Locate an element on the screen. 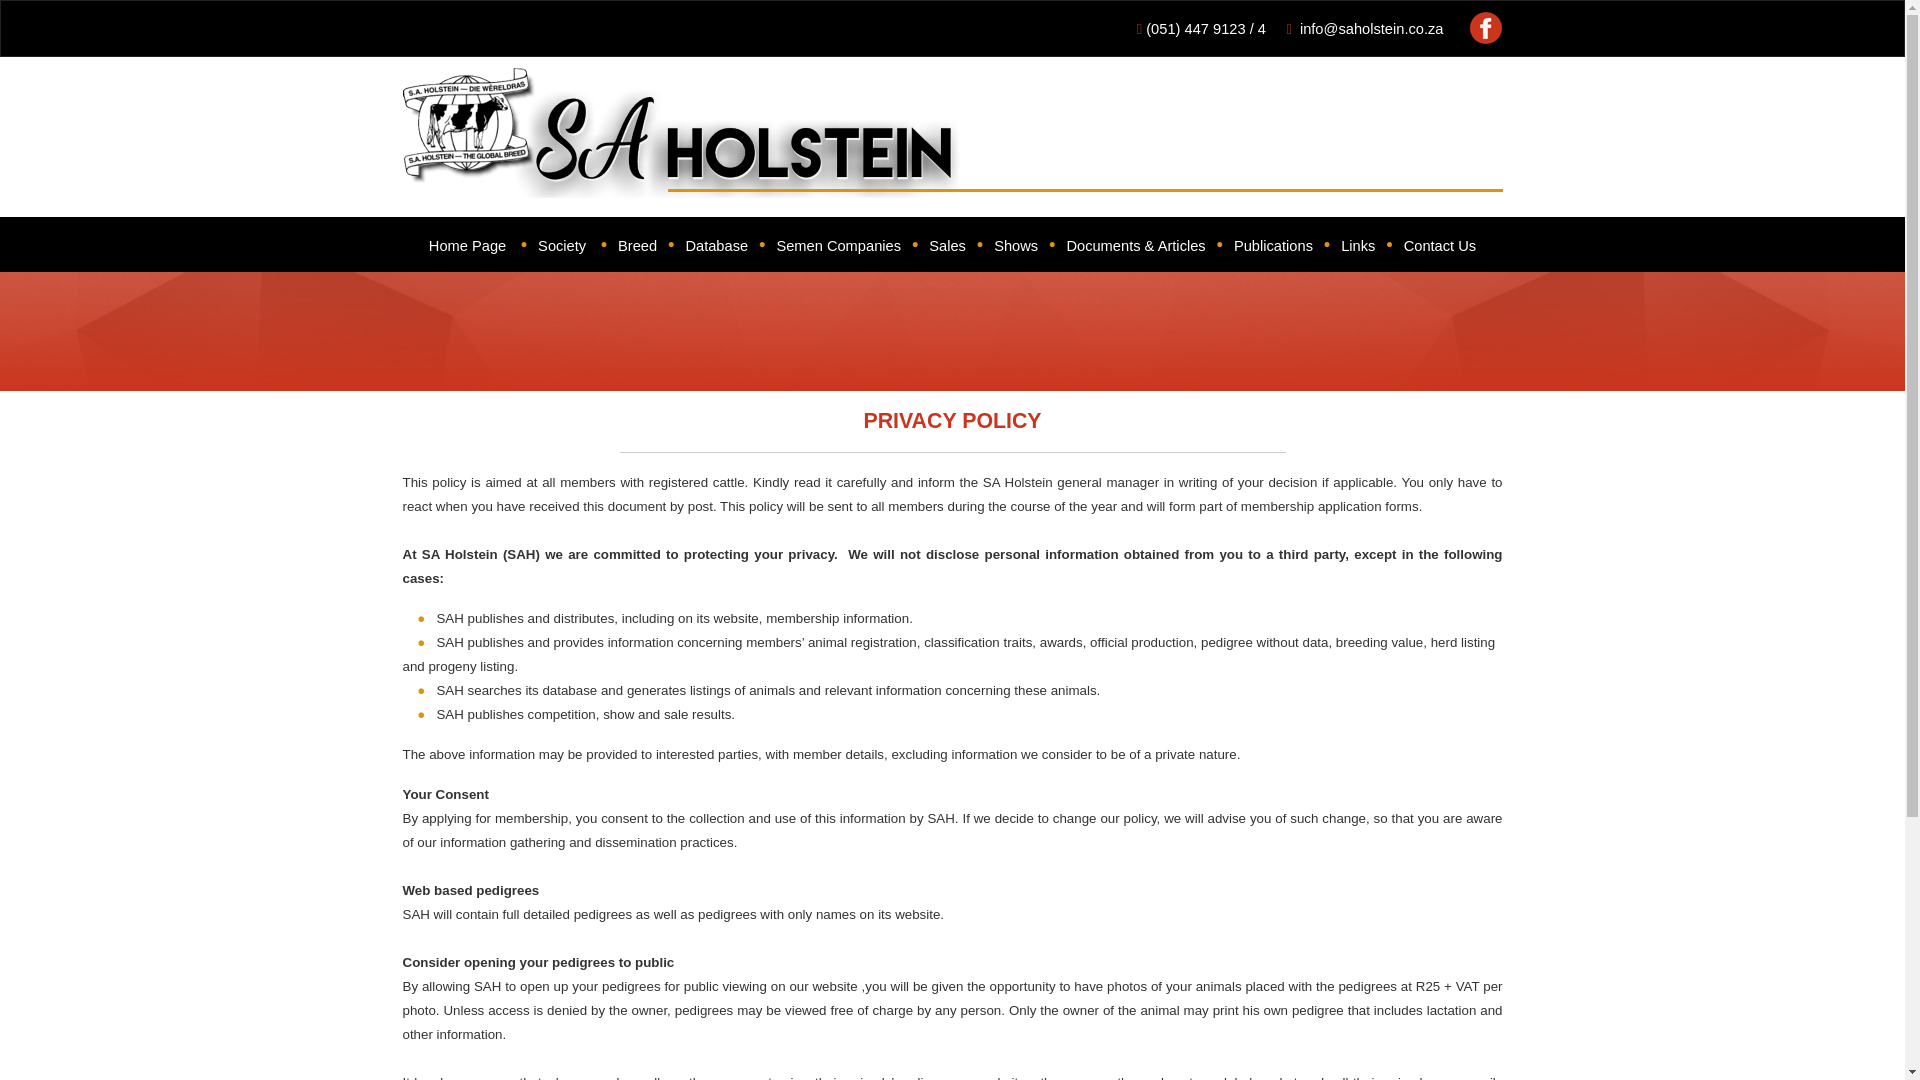 The image size is (1920, 1080). Home Page is located at coordinates (467, 245).